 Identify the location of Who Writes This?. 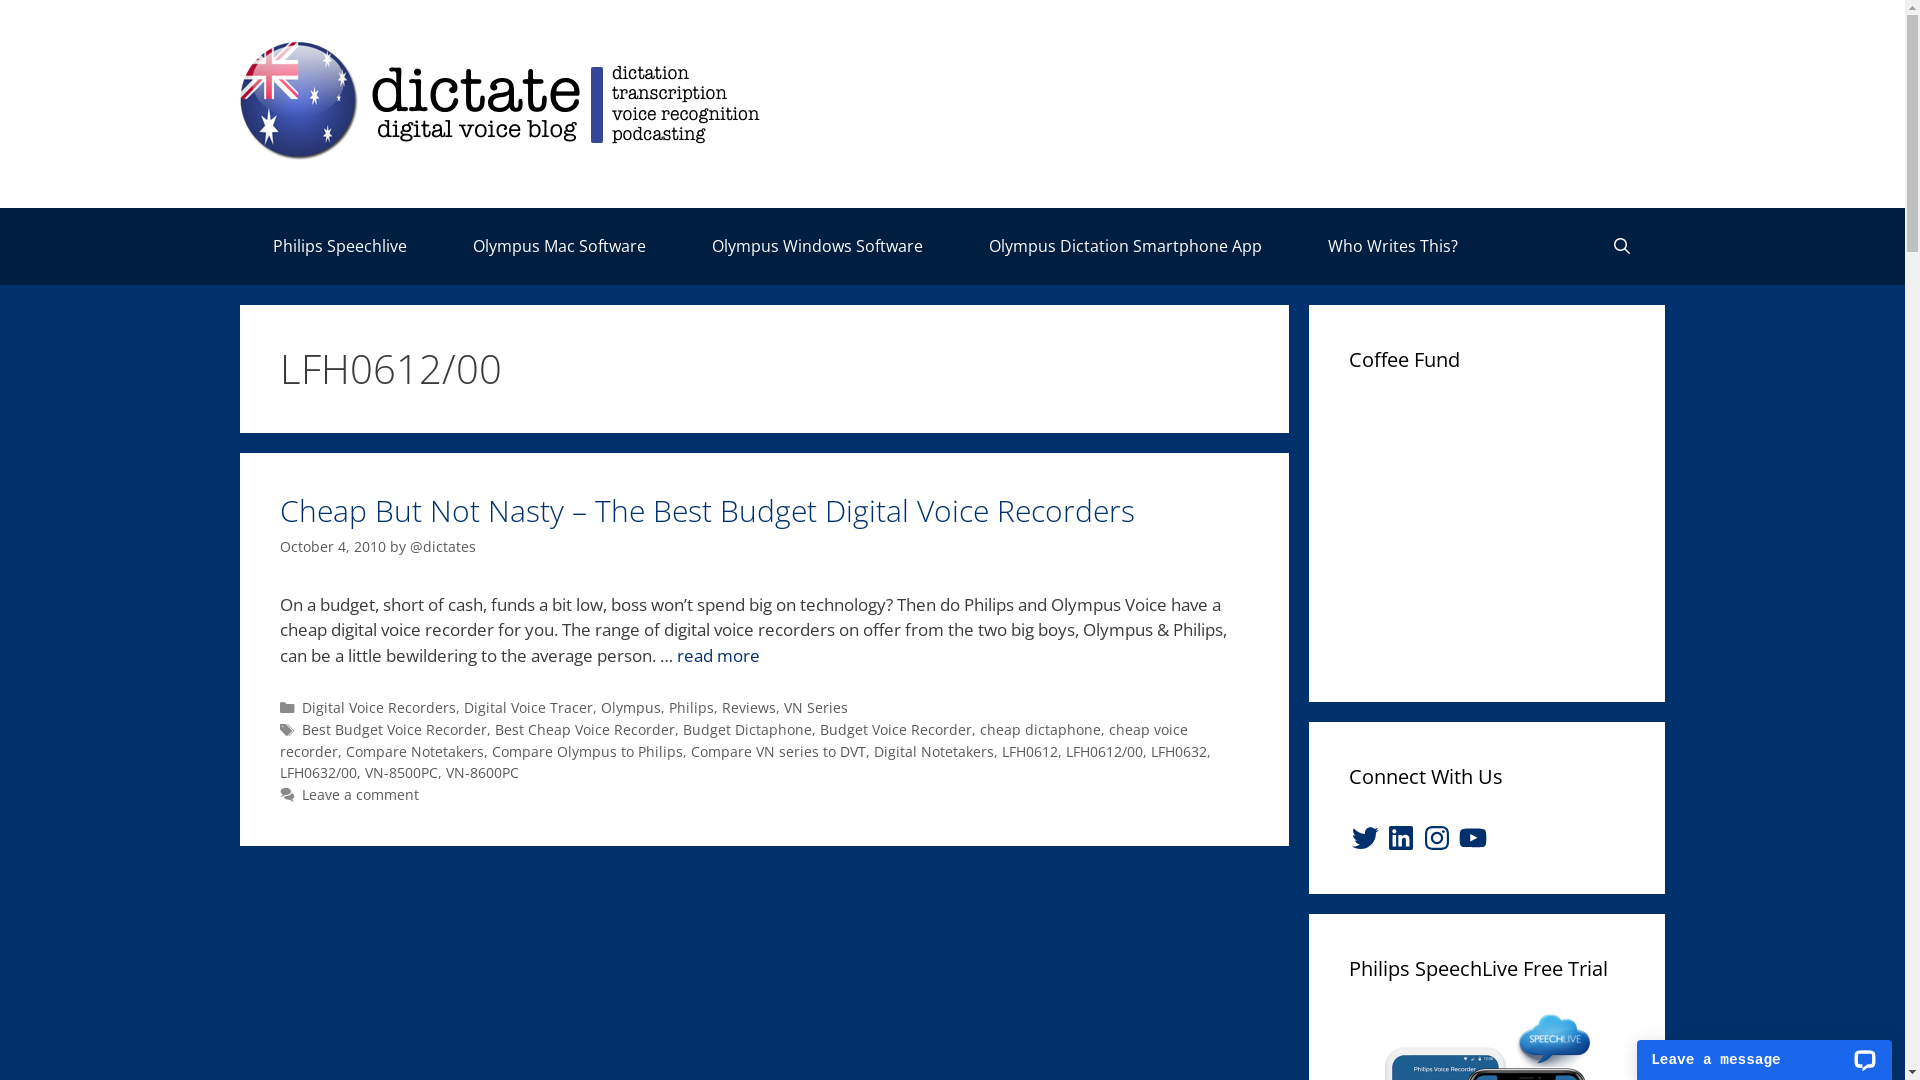
(1393, 246).